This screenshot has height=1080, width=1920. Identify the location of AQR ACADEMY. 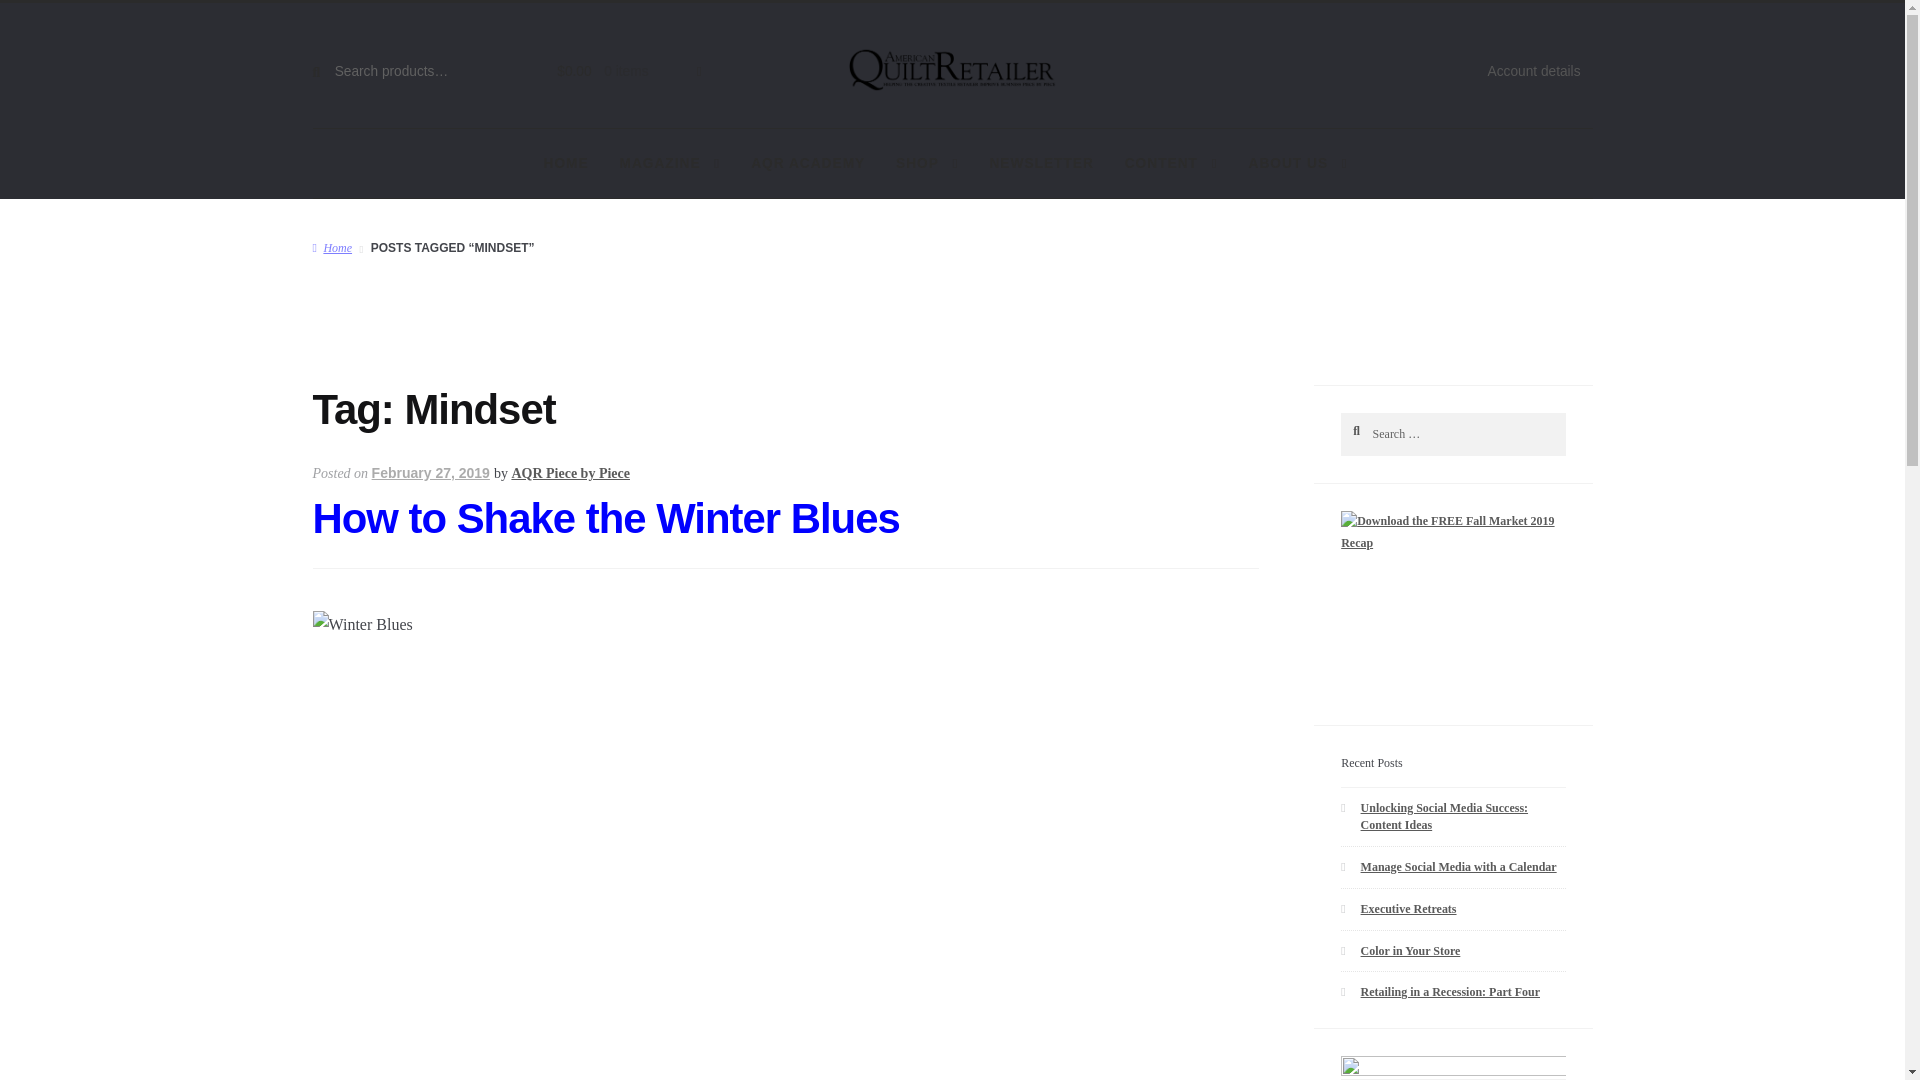
(807, 163).